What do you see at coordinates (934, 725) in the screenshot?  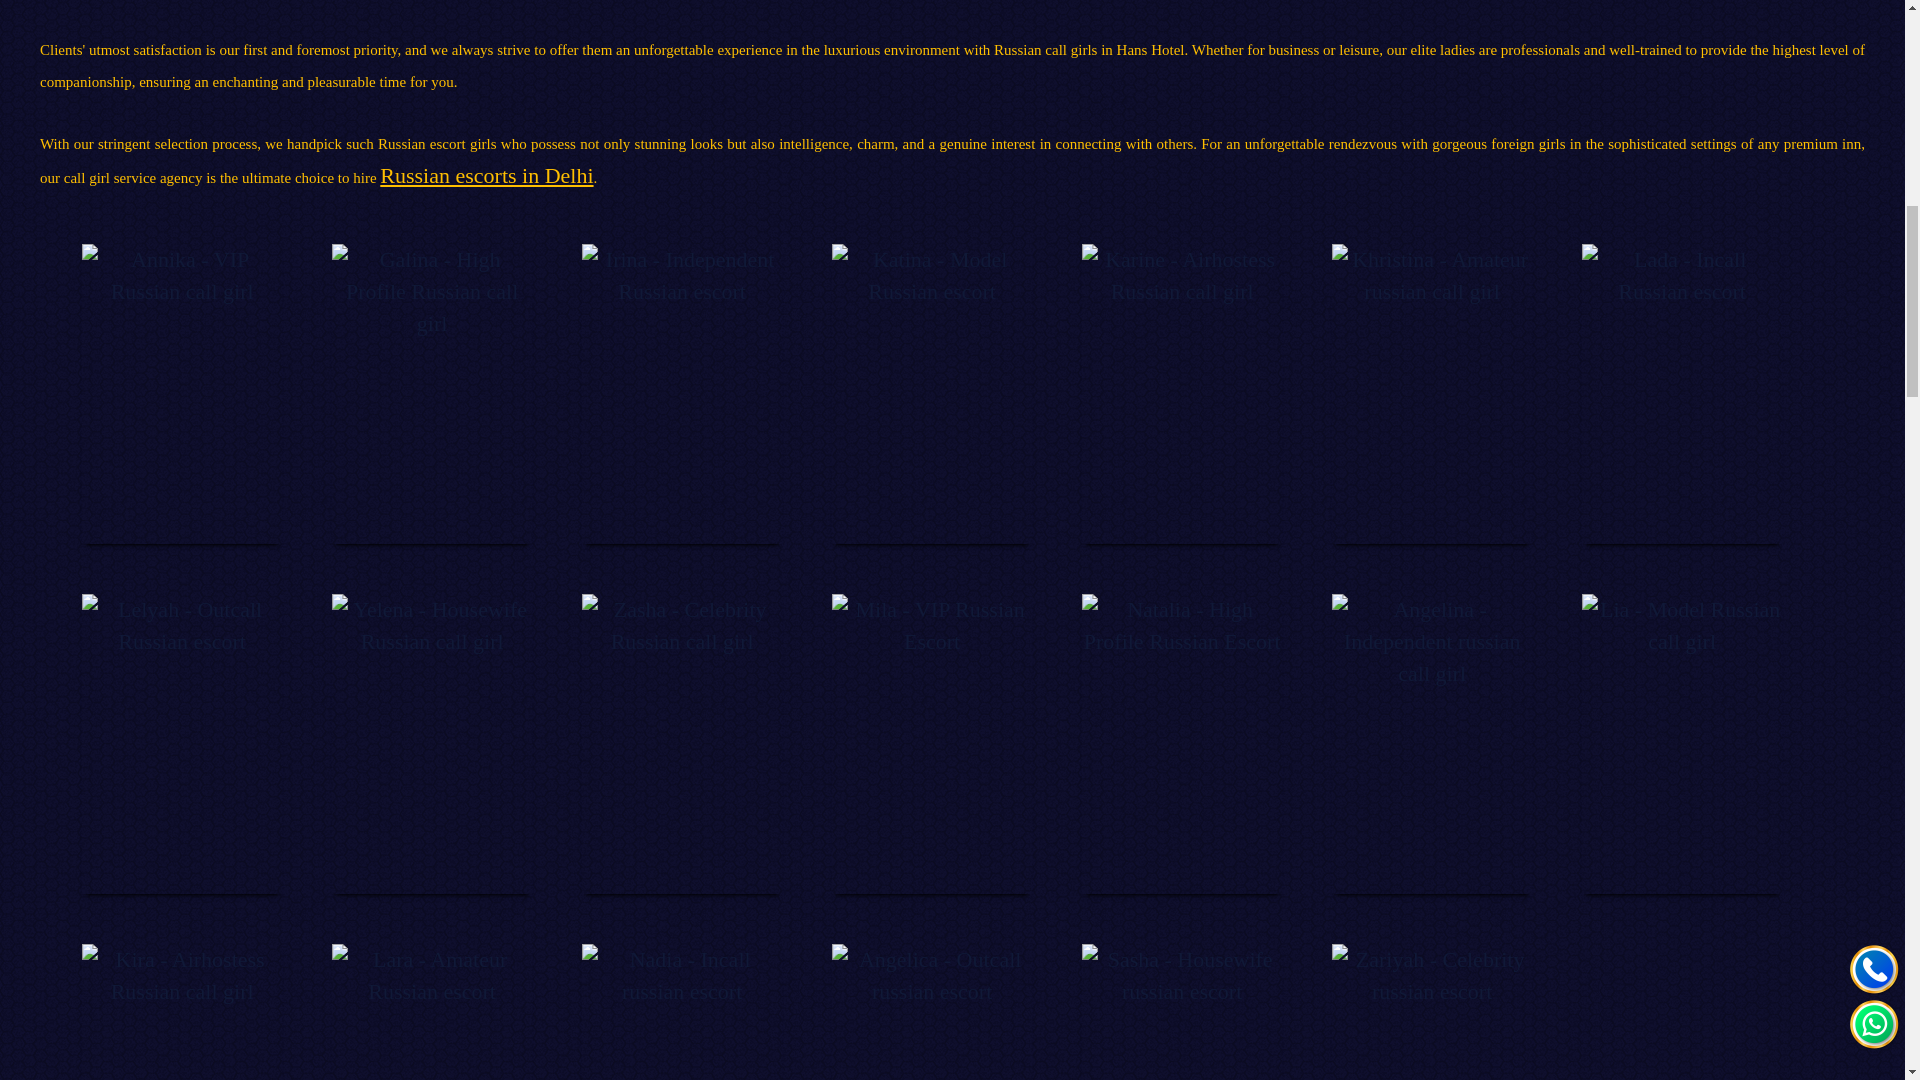 I see `View` at bounding box center [934, 725].